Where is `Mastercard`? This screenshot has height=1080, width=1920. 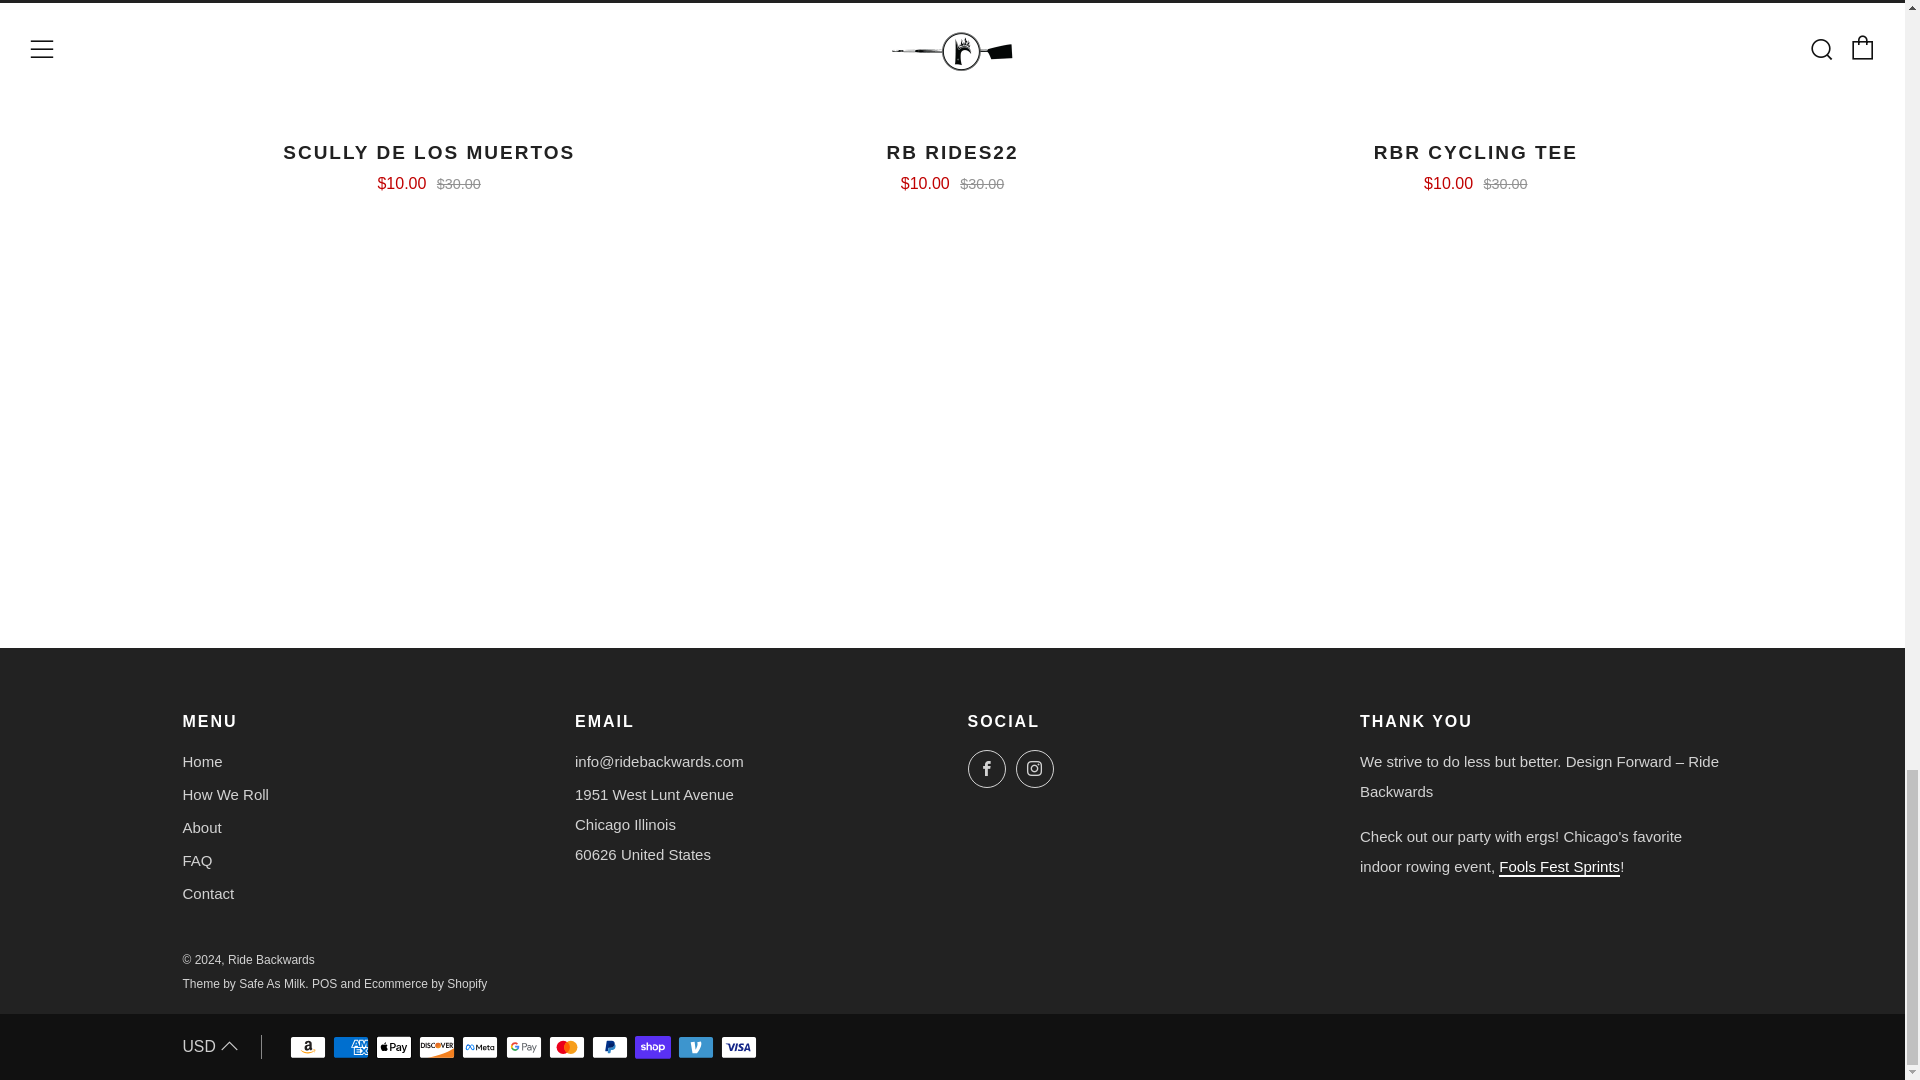
Mastercard is located at coordinates (567, 1048).